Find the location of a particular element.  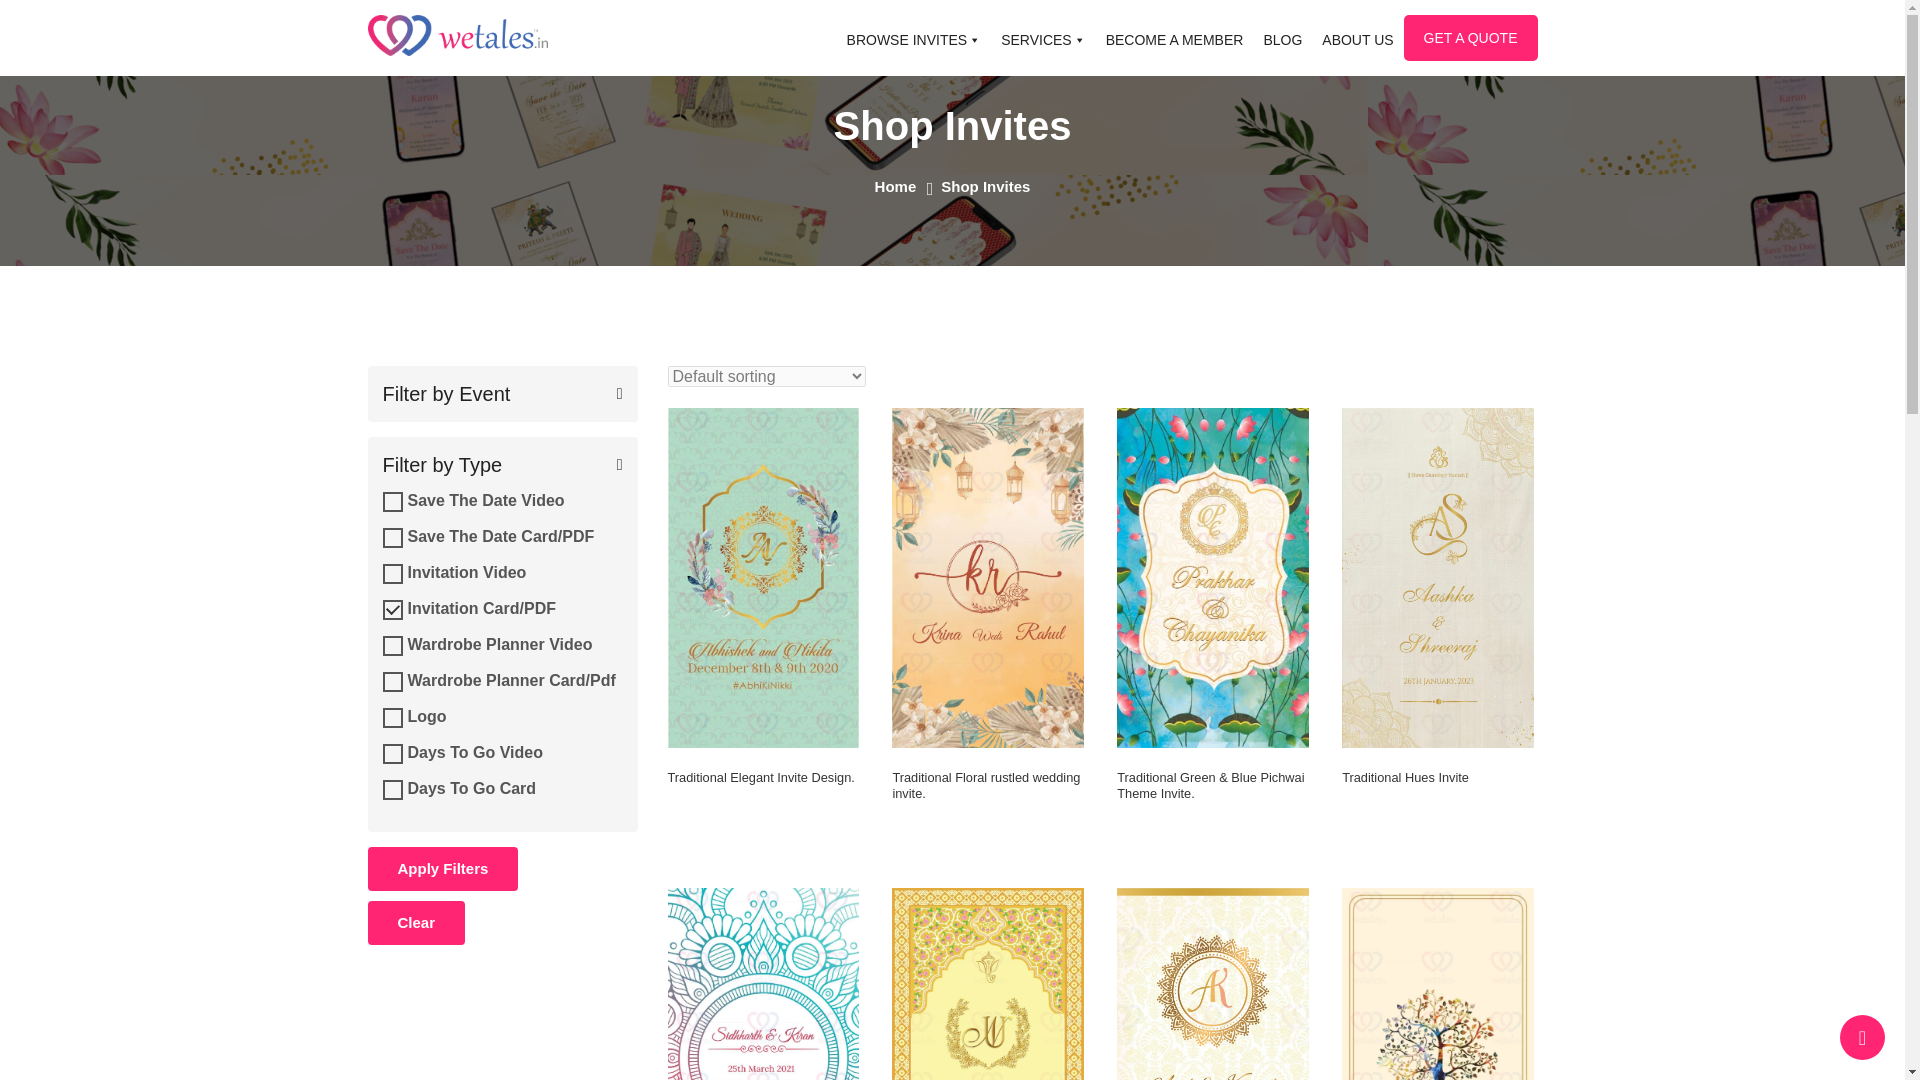

455 is located at coordinates (392, 754).